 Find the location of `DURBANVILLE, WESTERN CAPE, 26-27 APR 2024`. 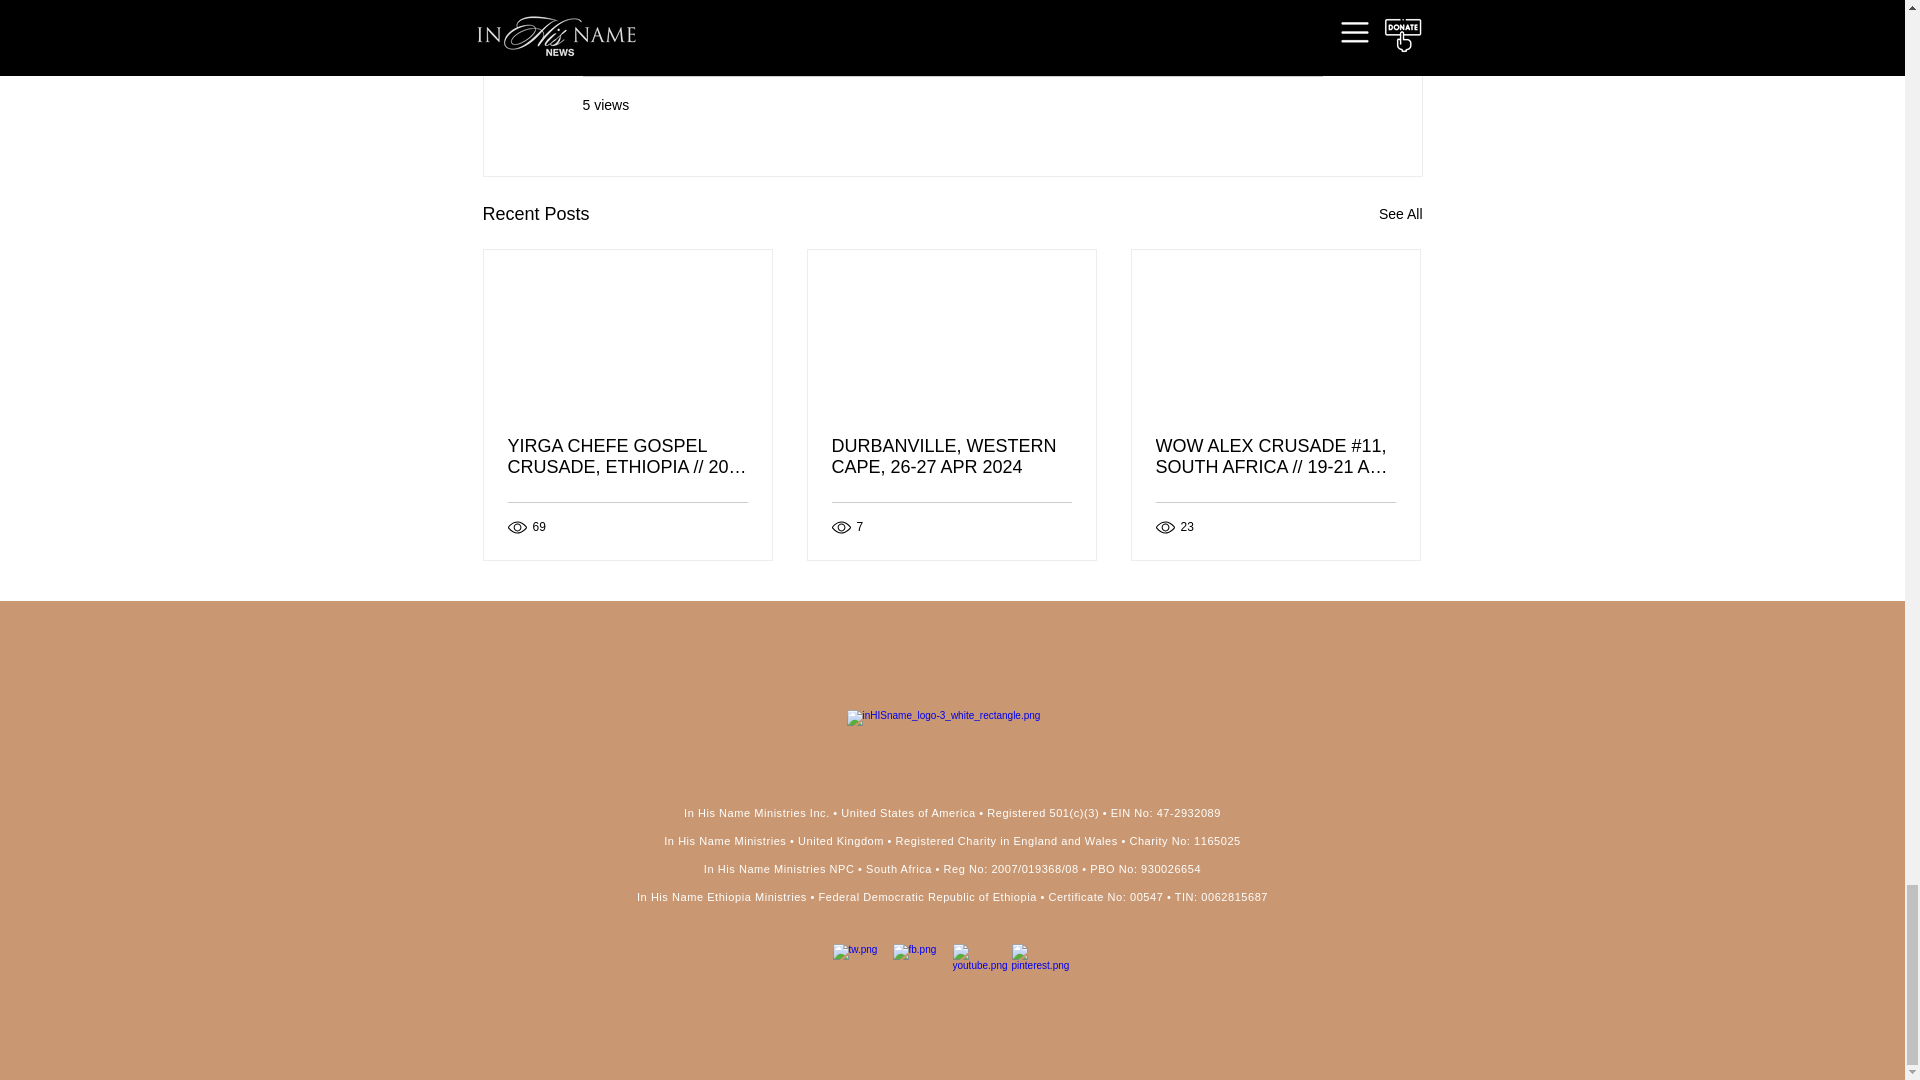

DURBANVILLE, WESTERN CAPE, 26-27 APR 2024 is located at coordinates (951, 457).